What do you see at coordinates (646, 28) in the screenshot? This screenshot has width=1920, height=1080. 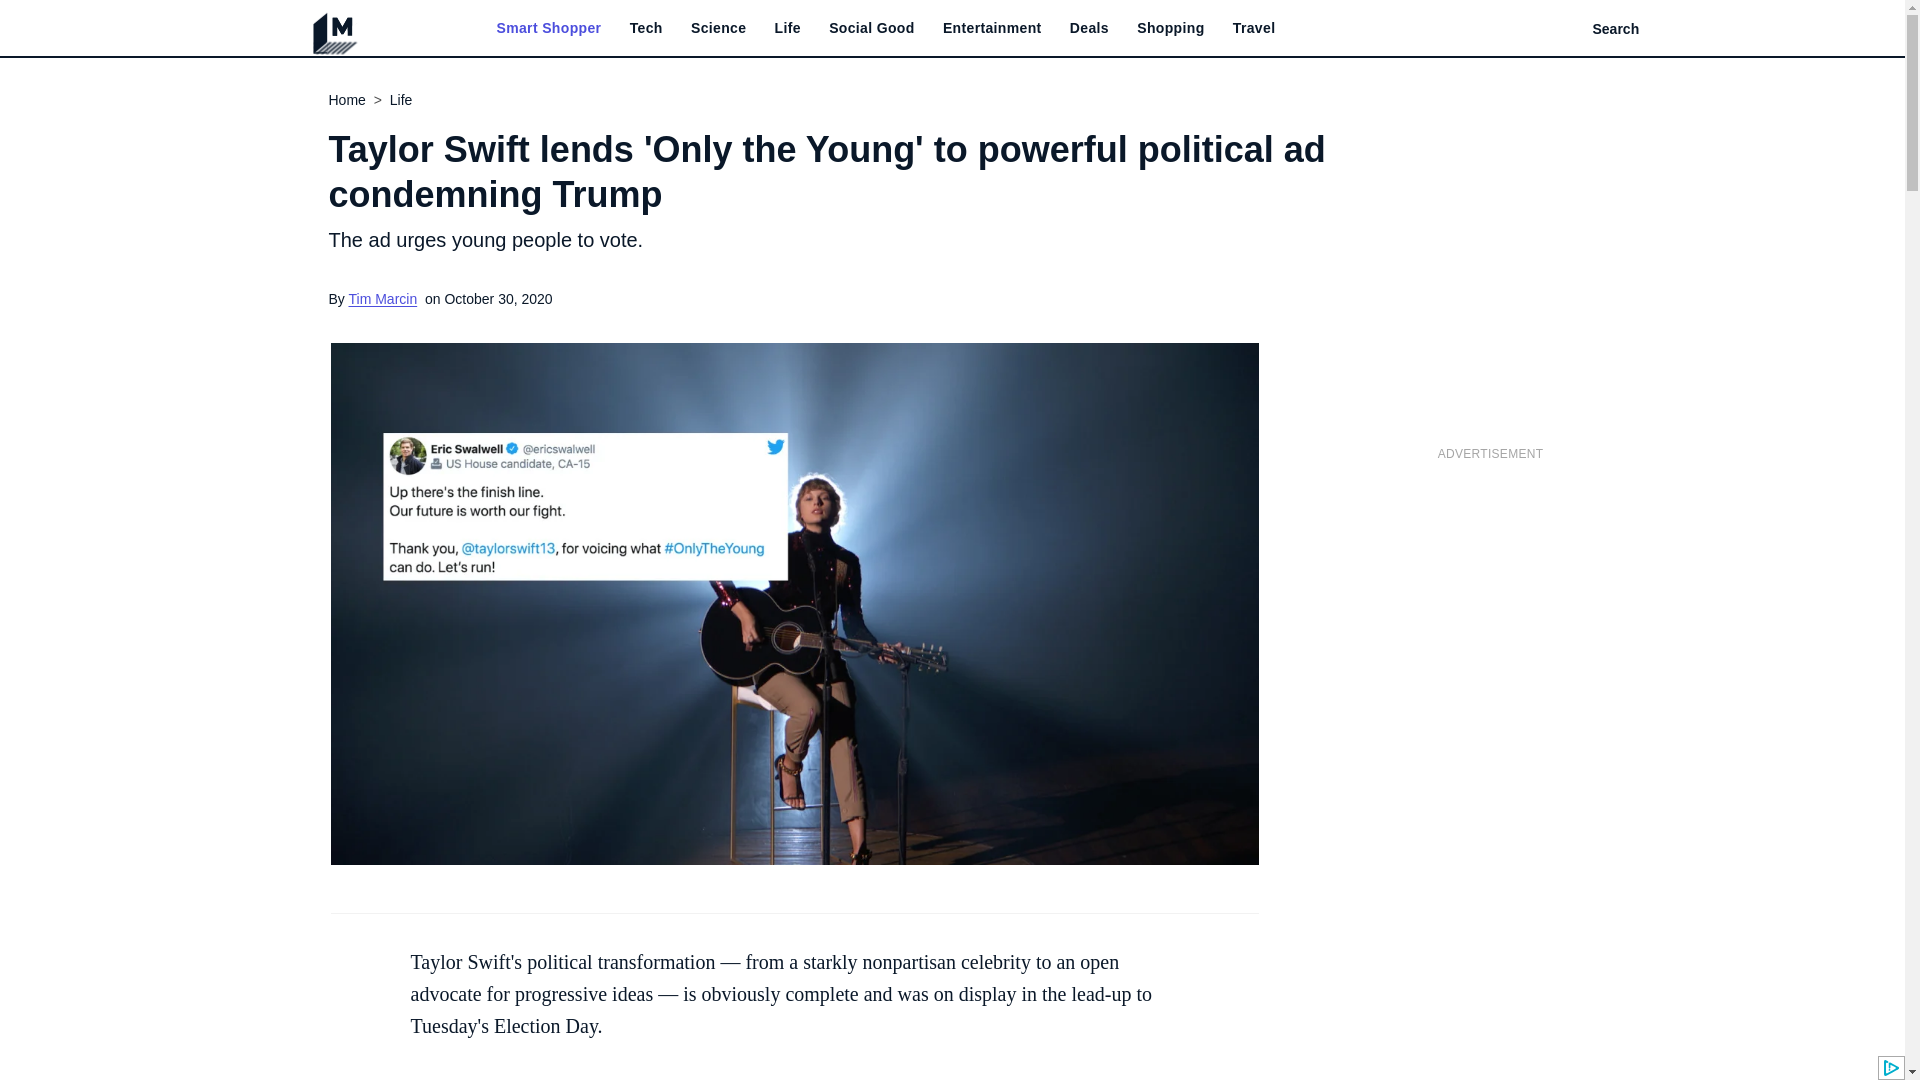 I see `Tech` at bounding box center [646, 28].